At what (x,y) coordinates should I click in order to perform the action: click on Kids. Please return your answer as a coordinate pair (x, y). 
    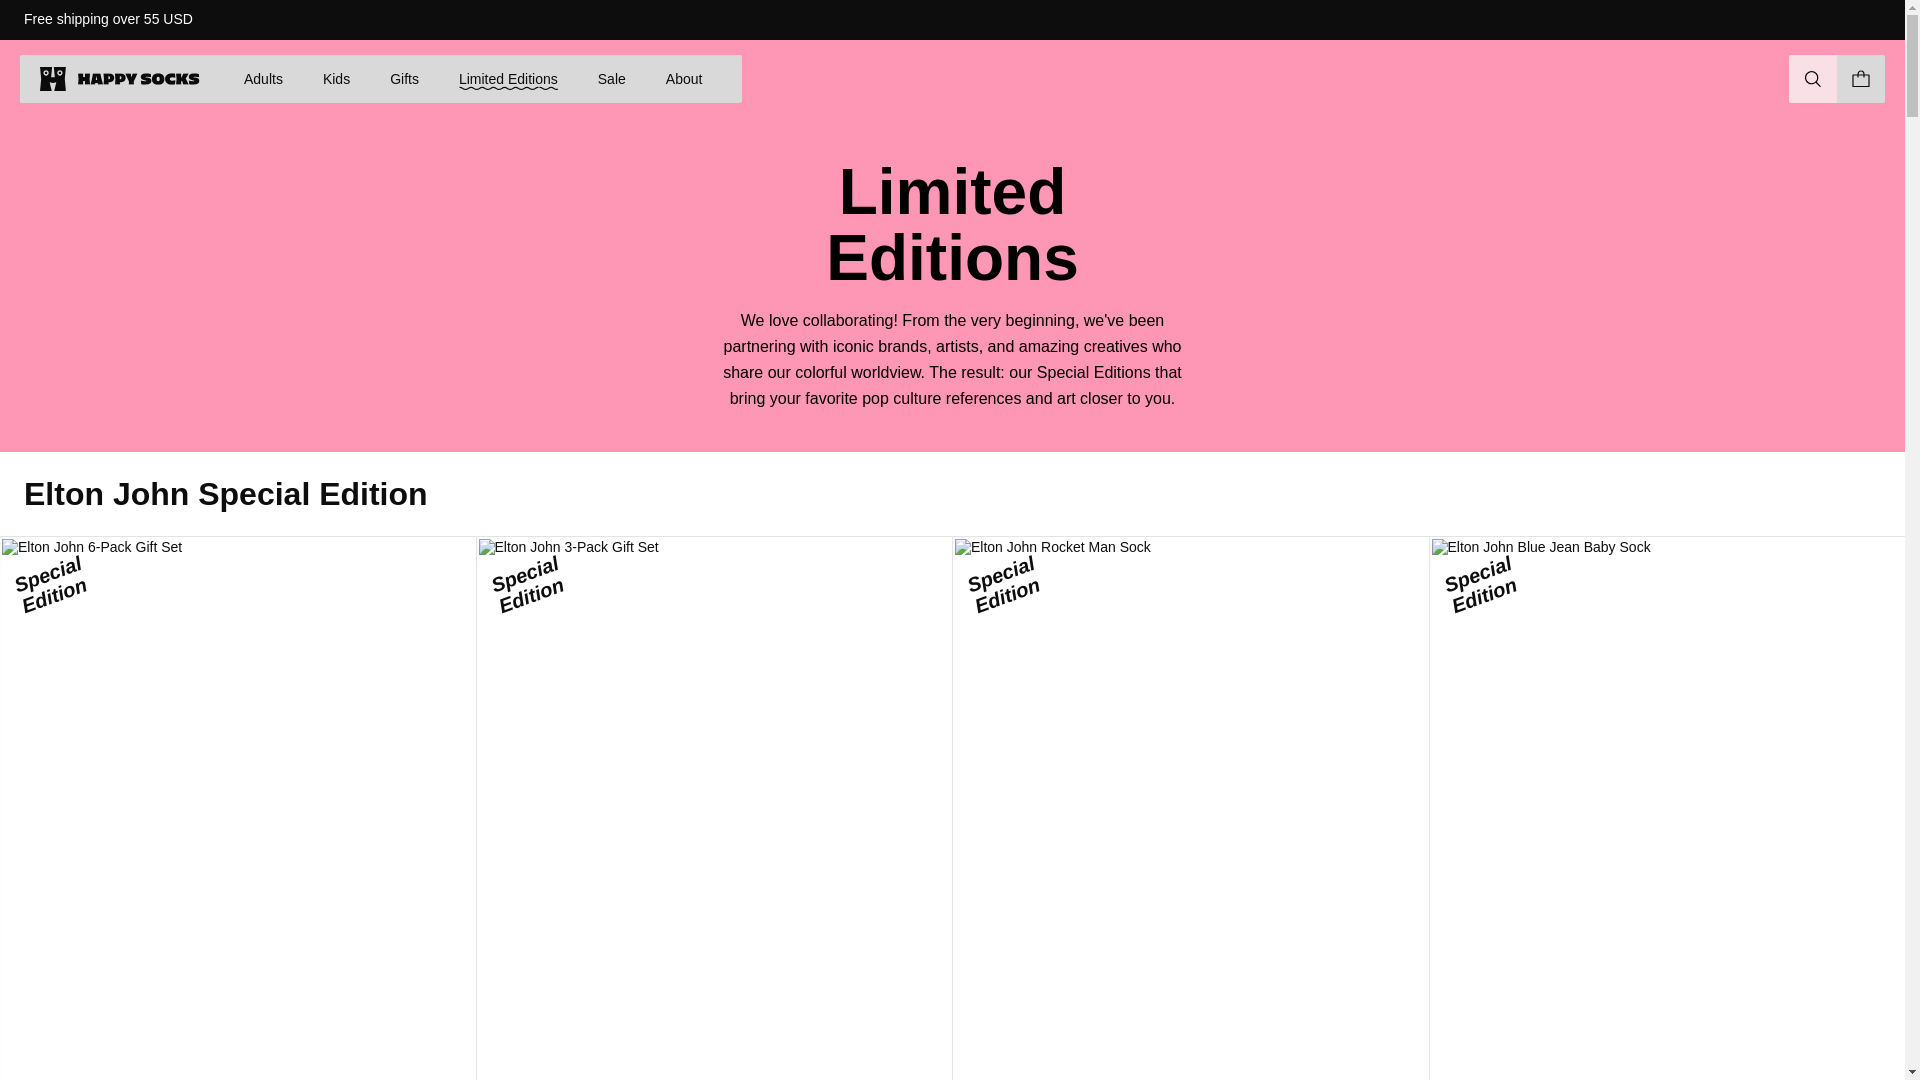
    Looking at the image, I should click on (336, 78).